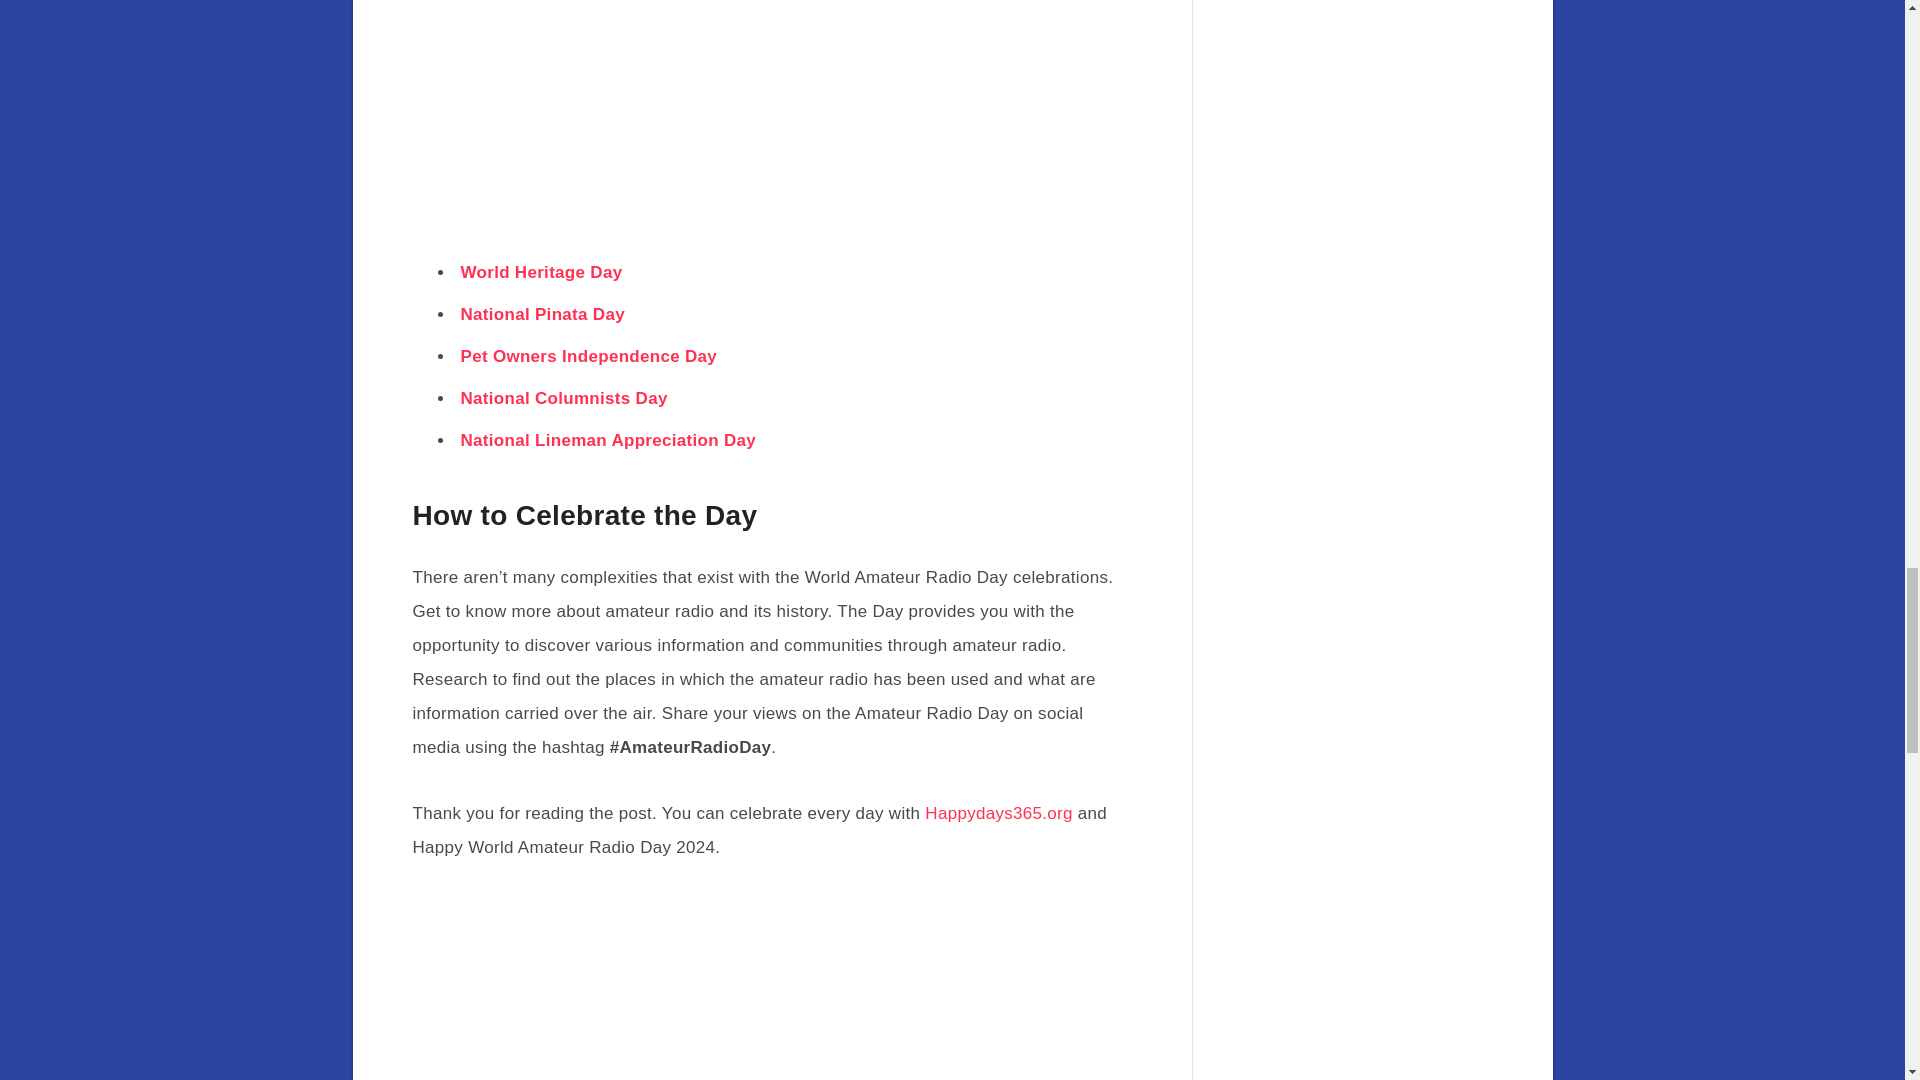  I want to click on National Lineman Appreciation Day, so click(608, 440).